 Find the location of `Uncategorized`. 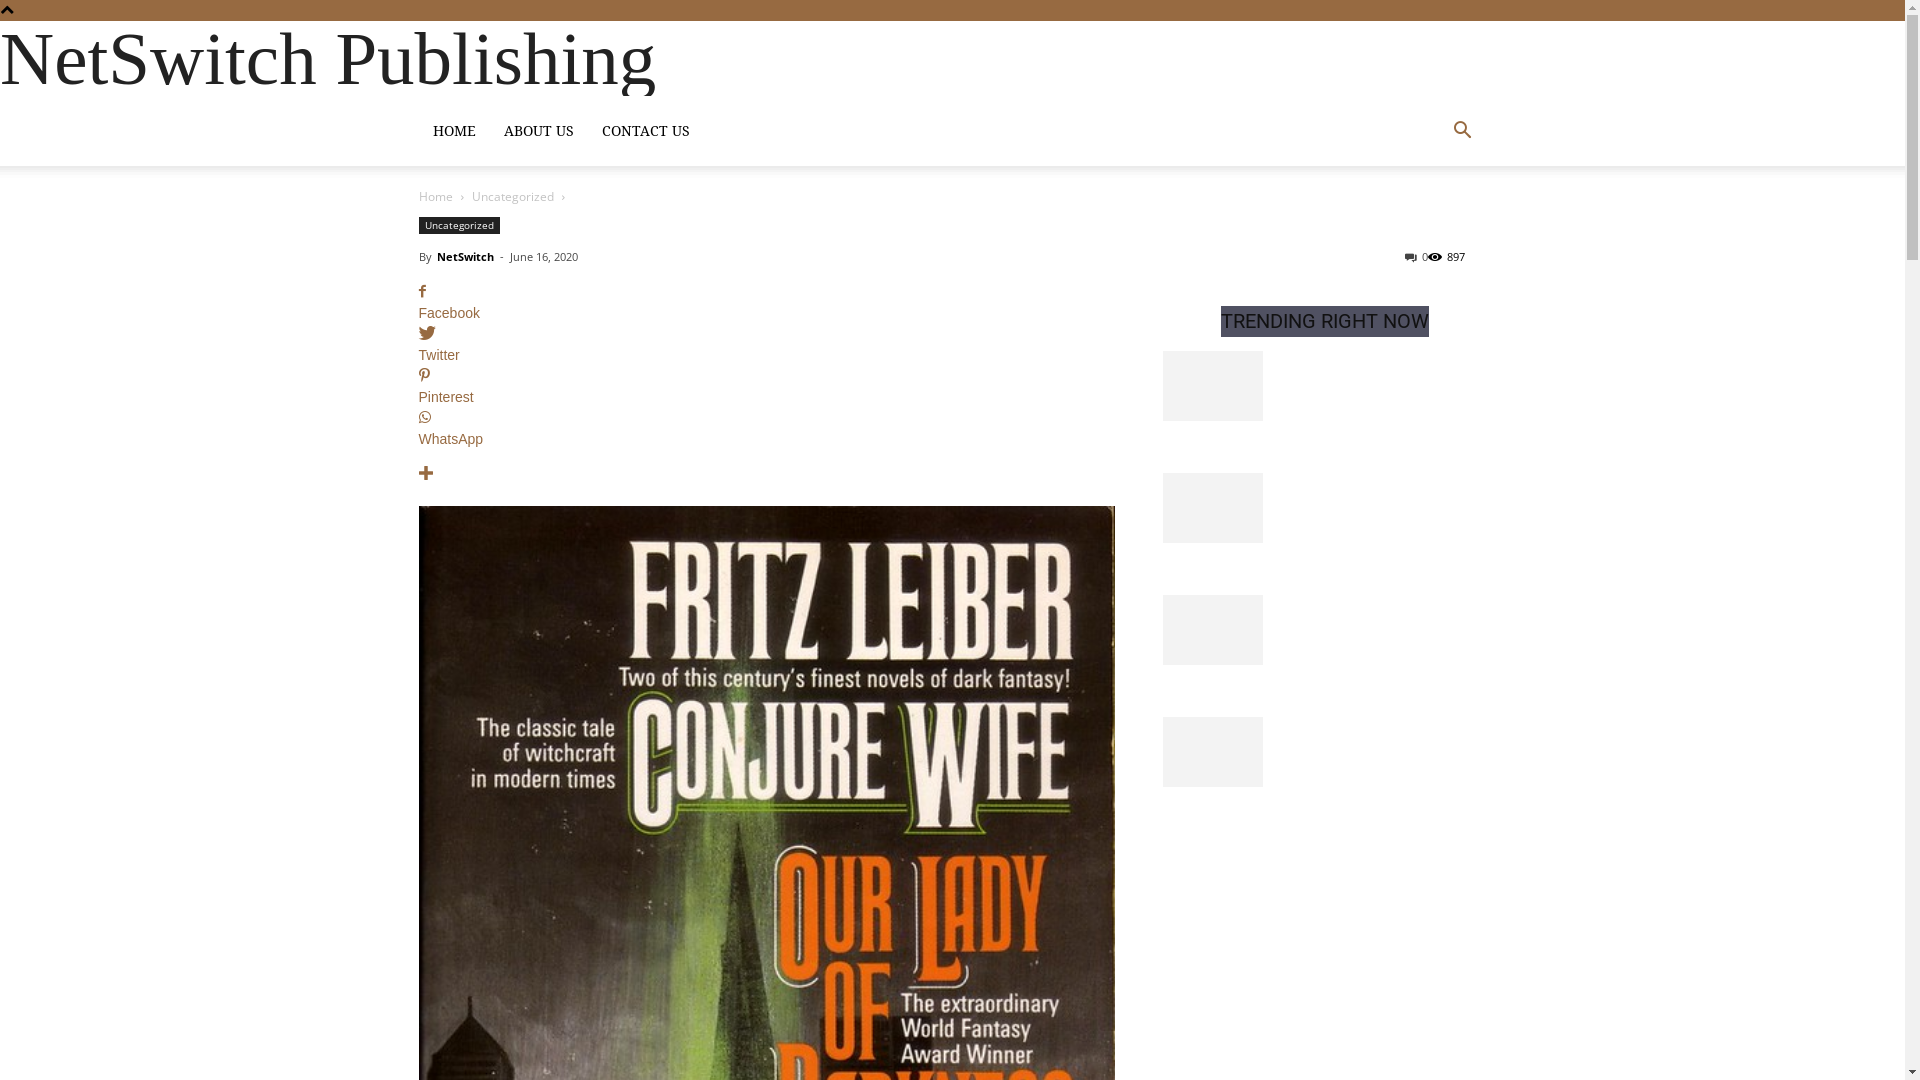

Uncategorized is located at coordinates (513, 196).